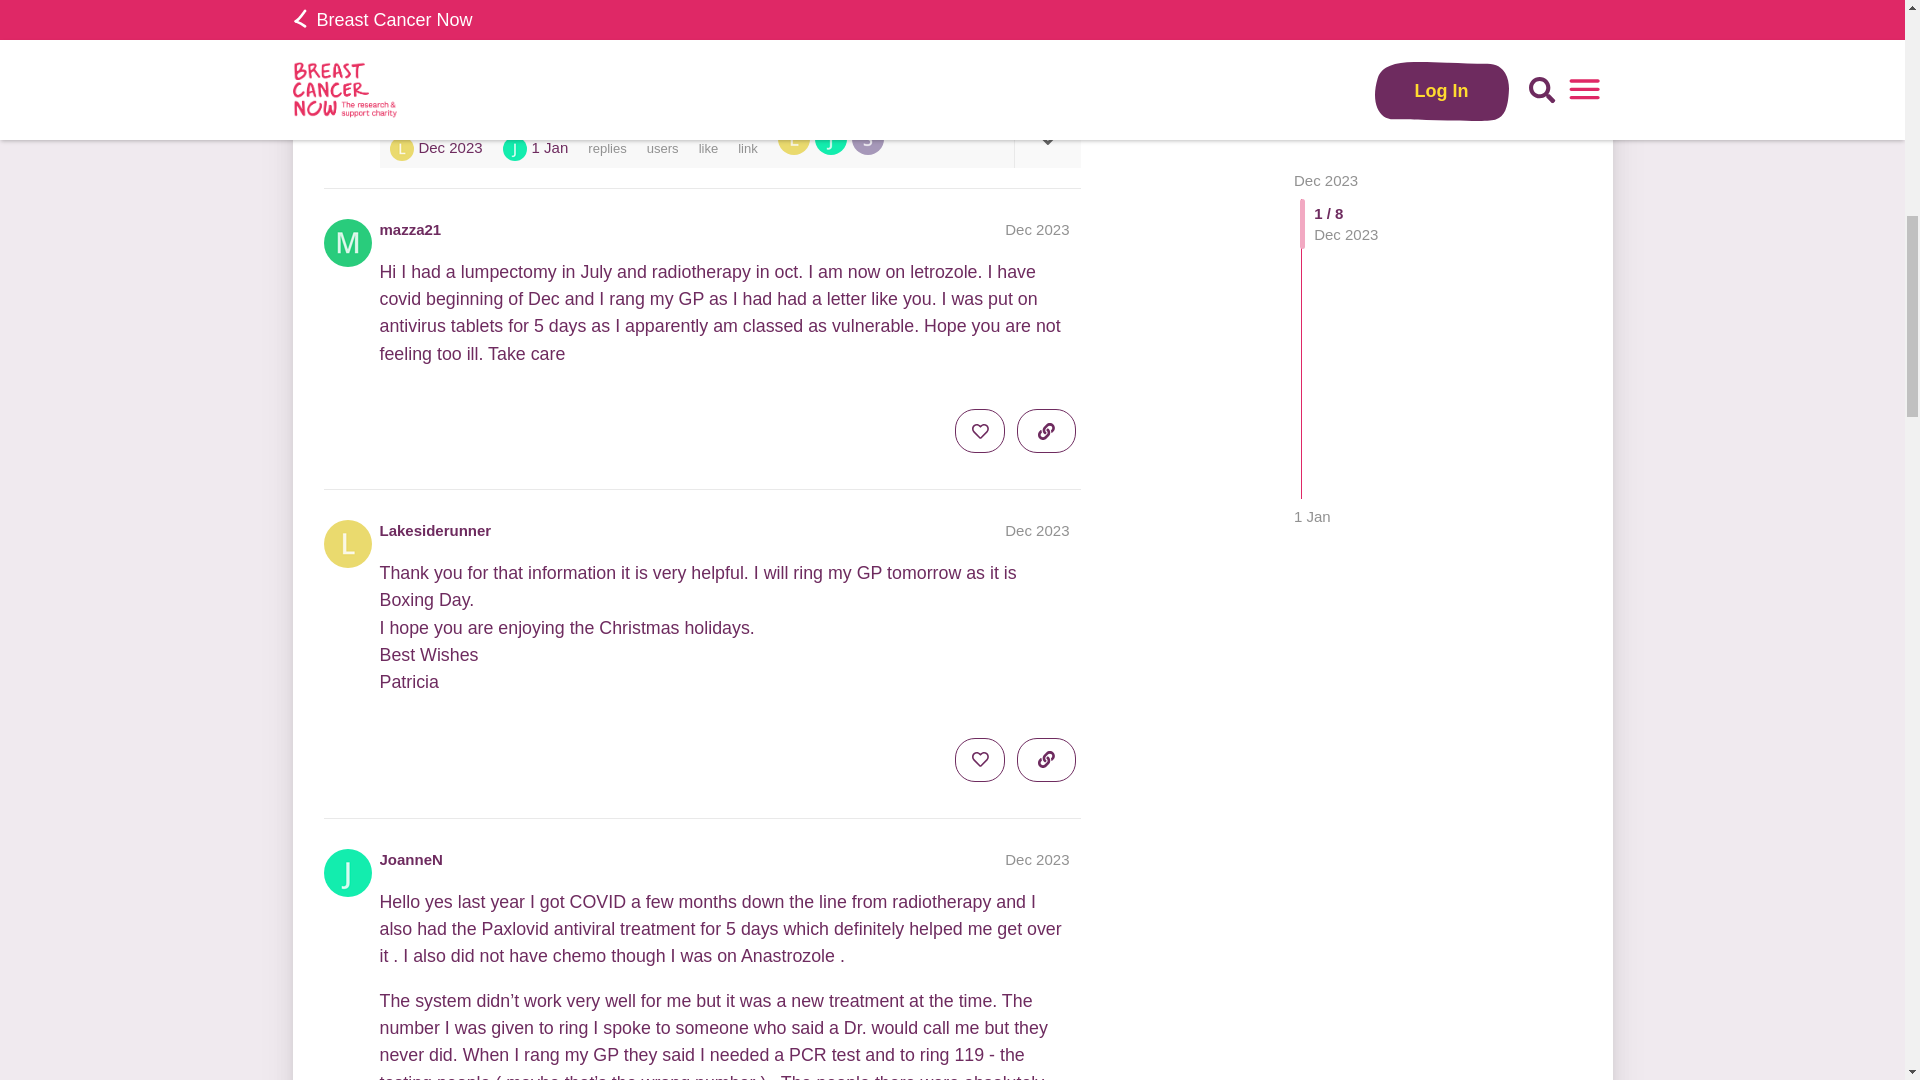  What do you see at coordinates (450, 147) in the screenshot?
I see `26 Dec 2023 19:35` at bounding box center [450, 147].